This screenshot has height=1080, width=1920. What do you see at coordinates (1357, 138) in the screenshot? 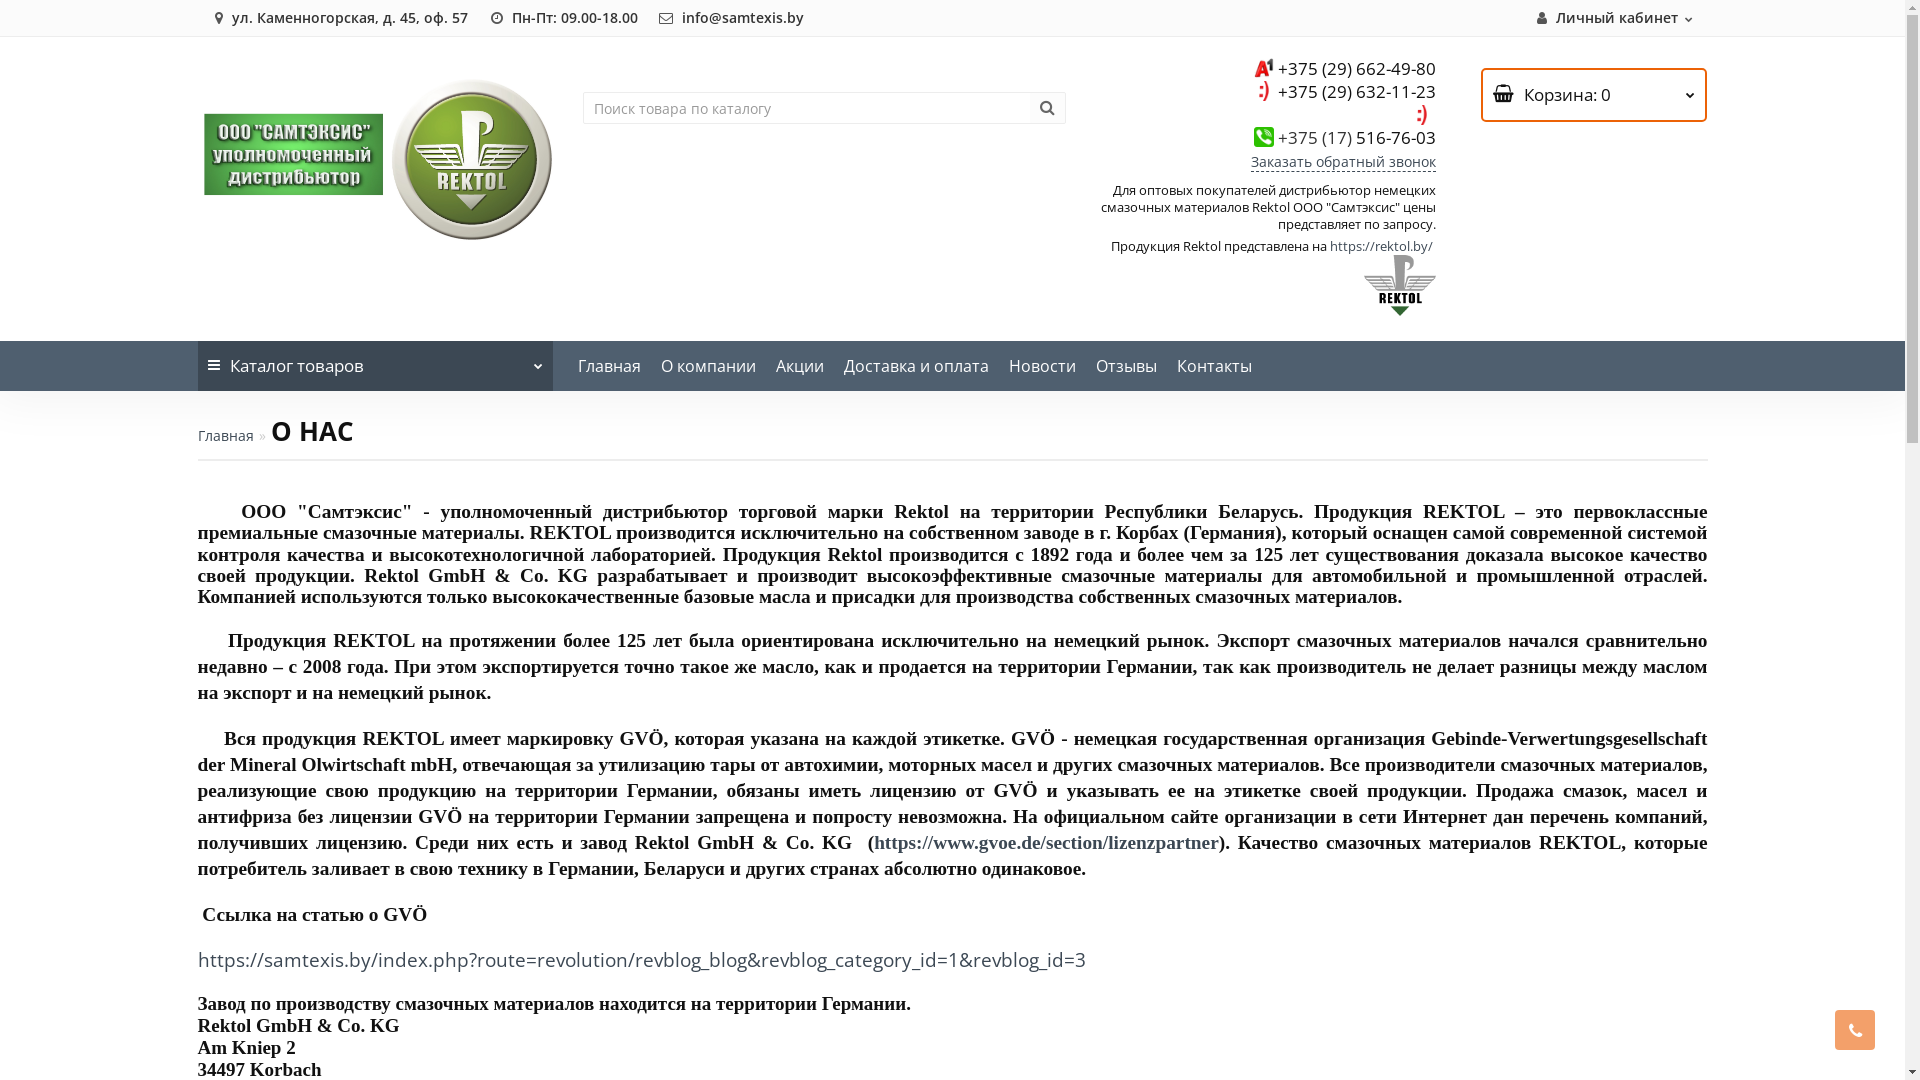
I see `+375 (17) 516-76-03` at bounding box center [1357, 138].